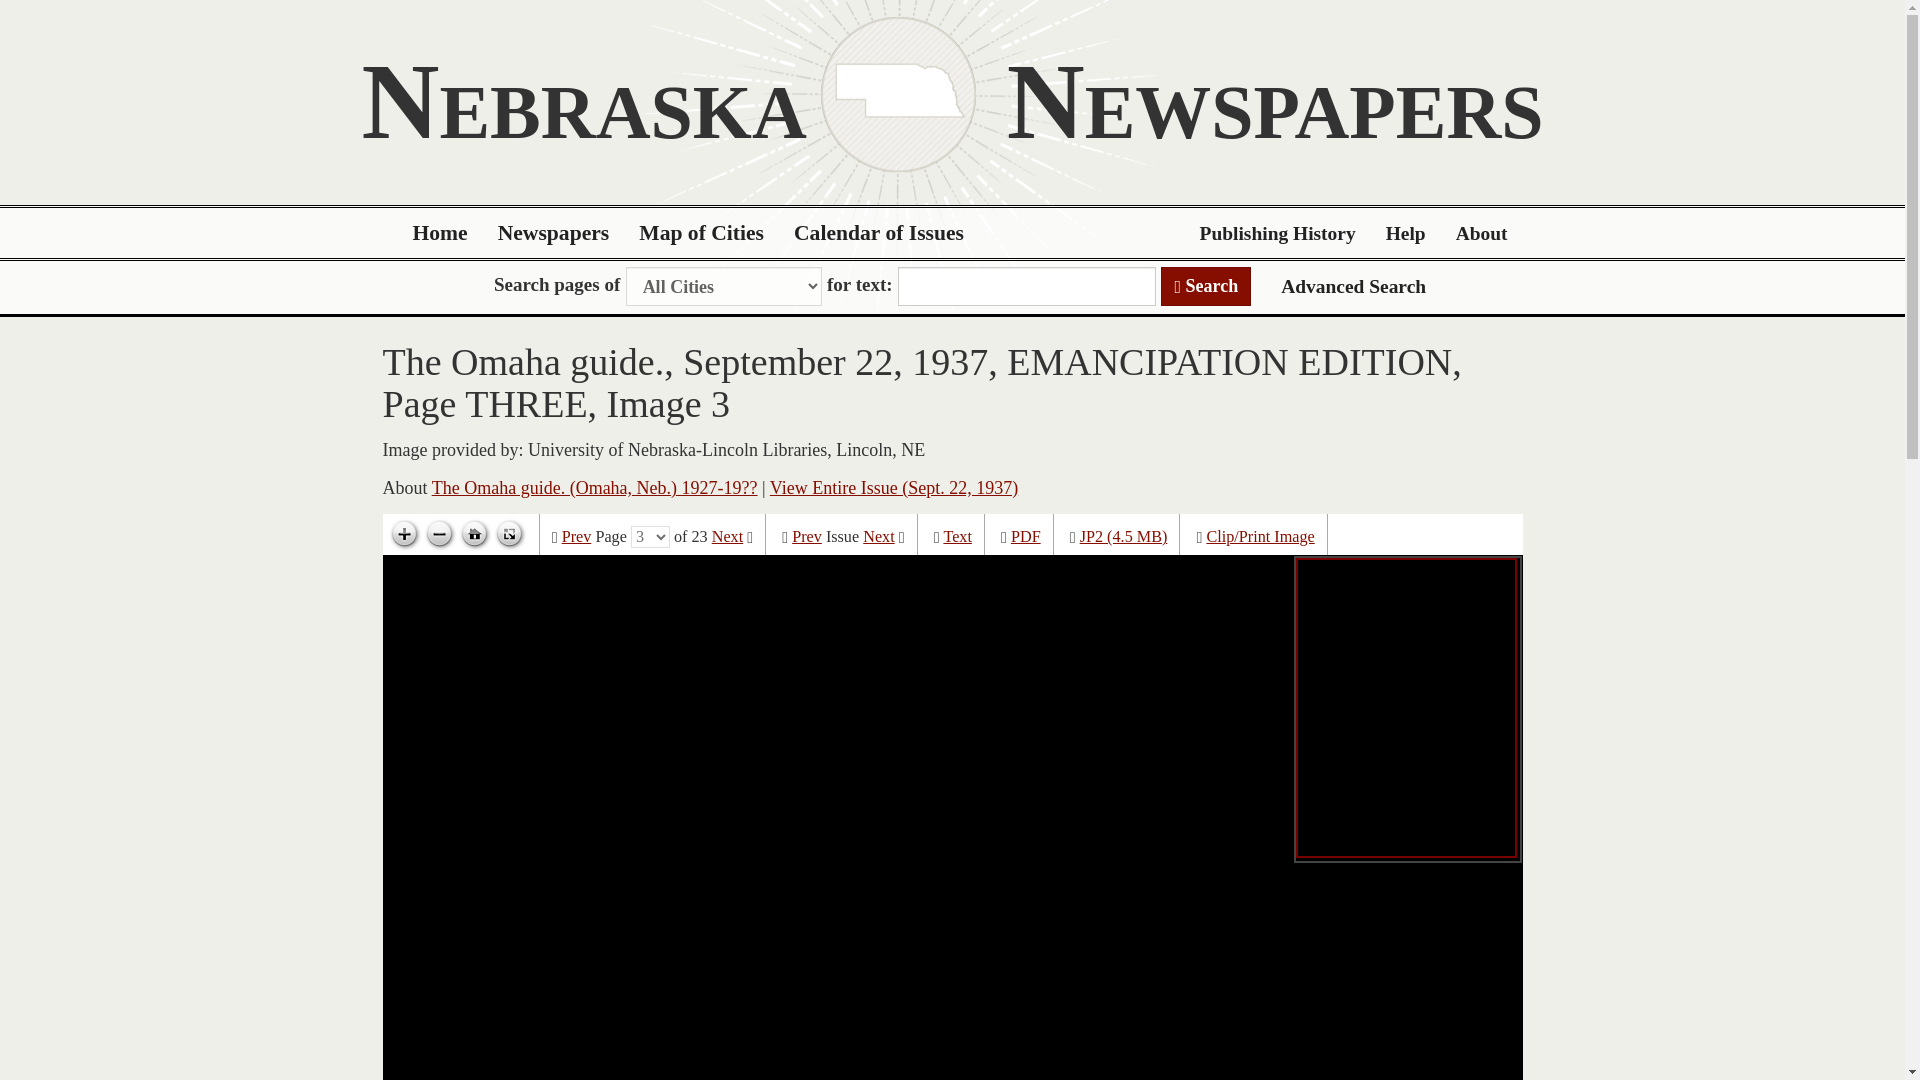 The height and width of the screenshot is (1080, 1920). What do you see at coordinates (508, 534) in the screenshot?
I see `Toggle full page` at bounding box center [508, 534].